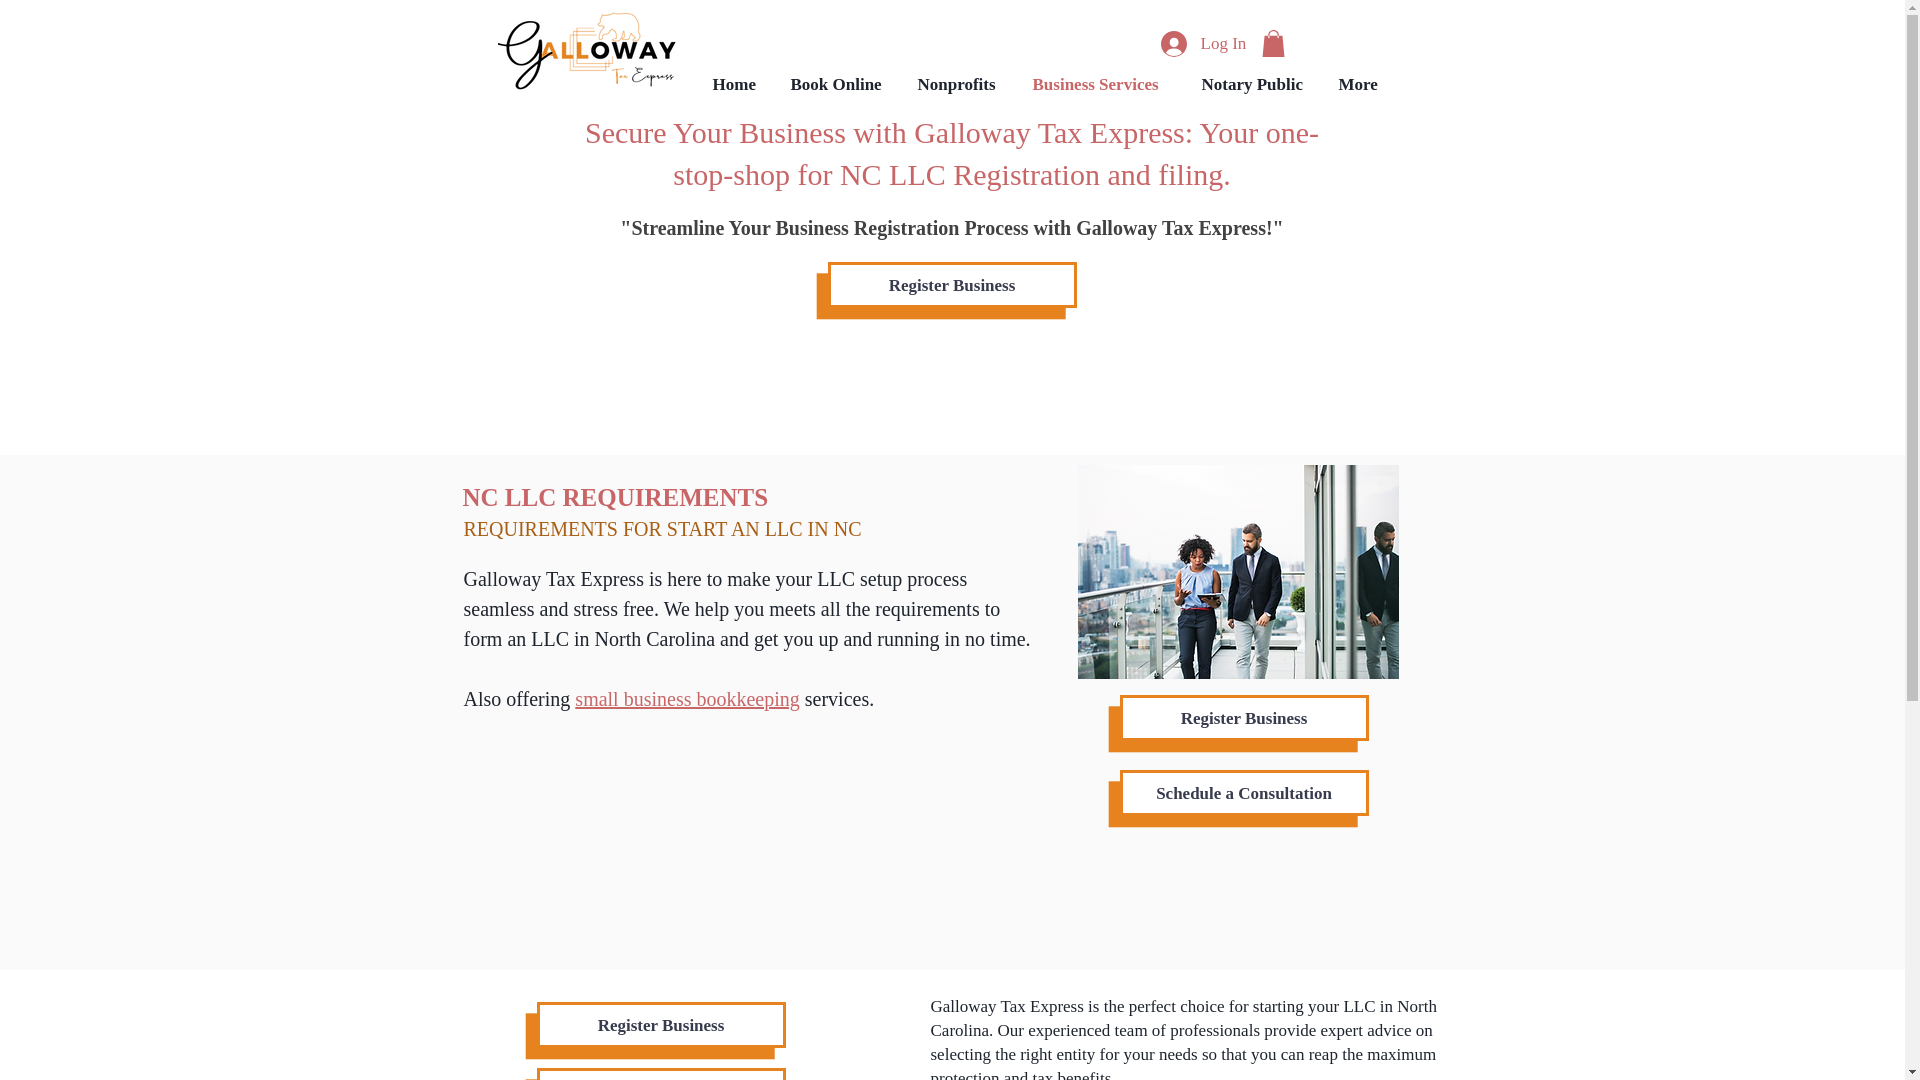 The image size is (1920, 1080). Describe the element at coordinates (960, 84) in the screenshot. I see `Nonprofits` at that location.